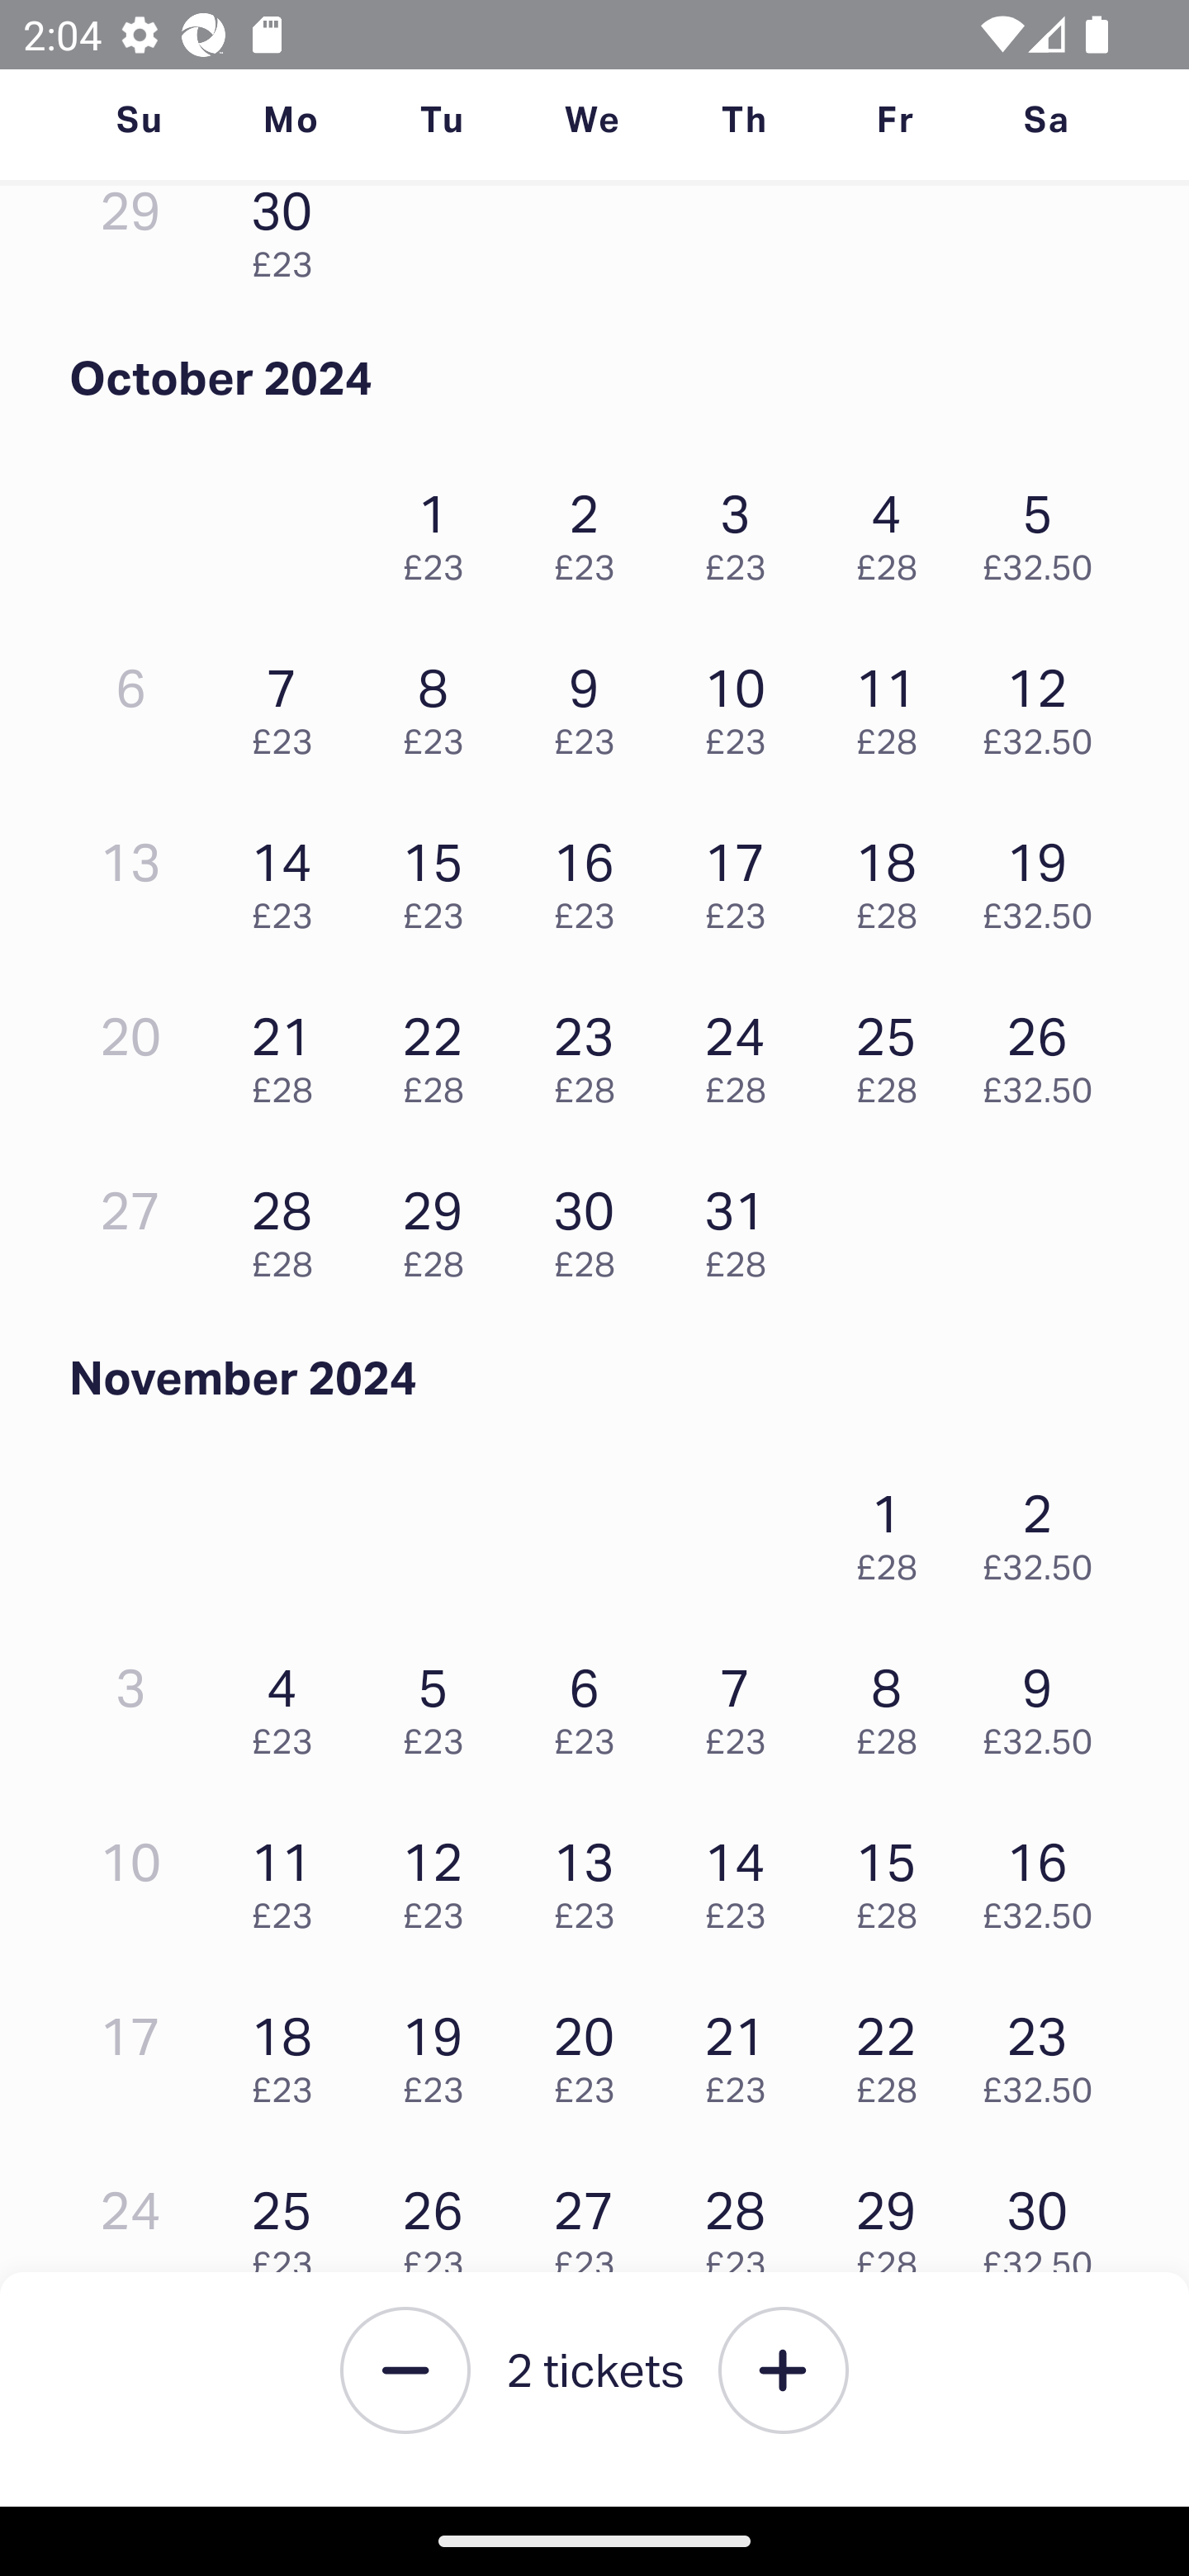 This screenshot has height=2576, width=1189. Describe the element at coordinates (1045, 877) in the screenshot. I see `19 £32.50` at that location.